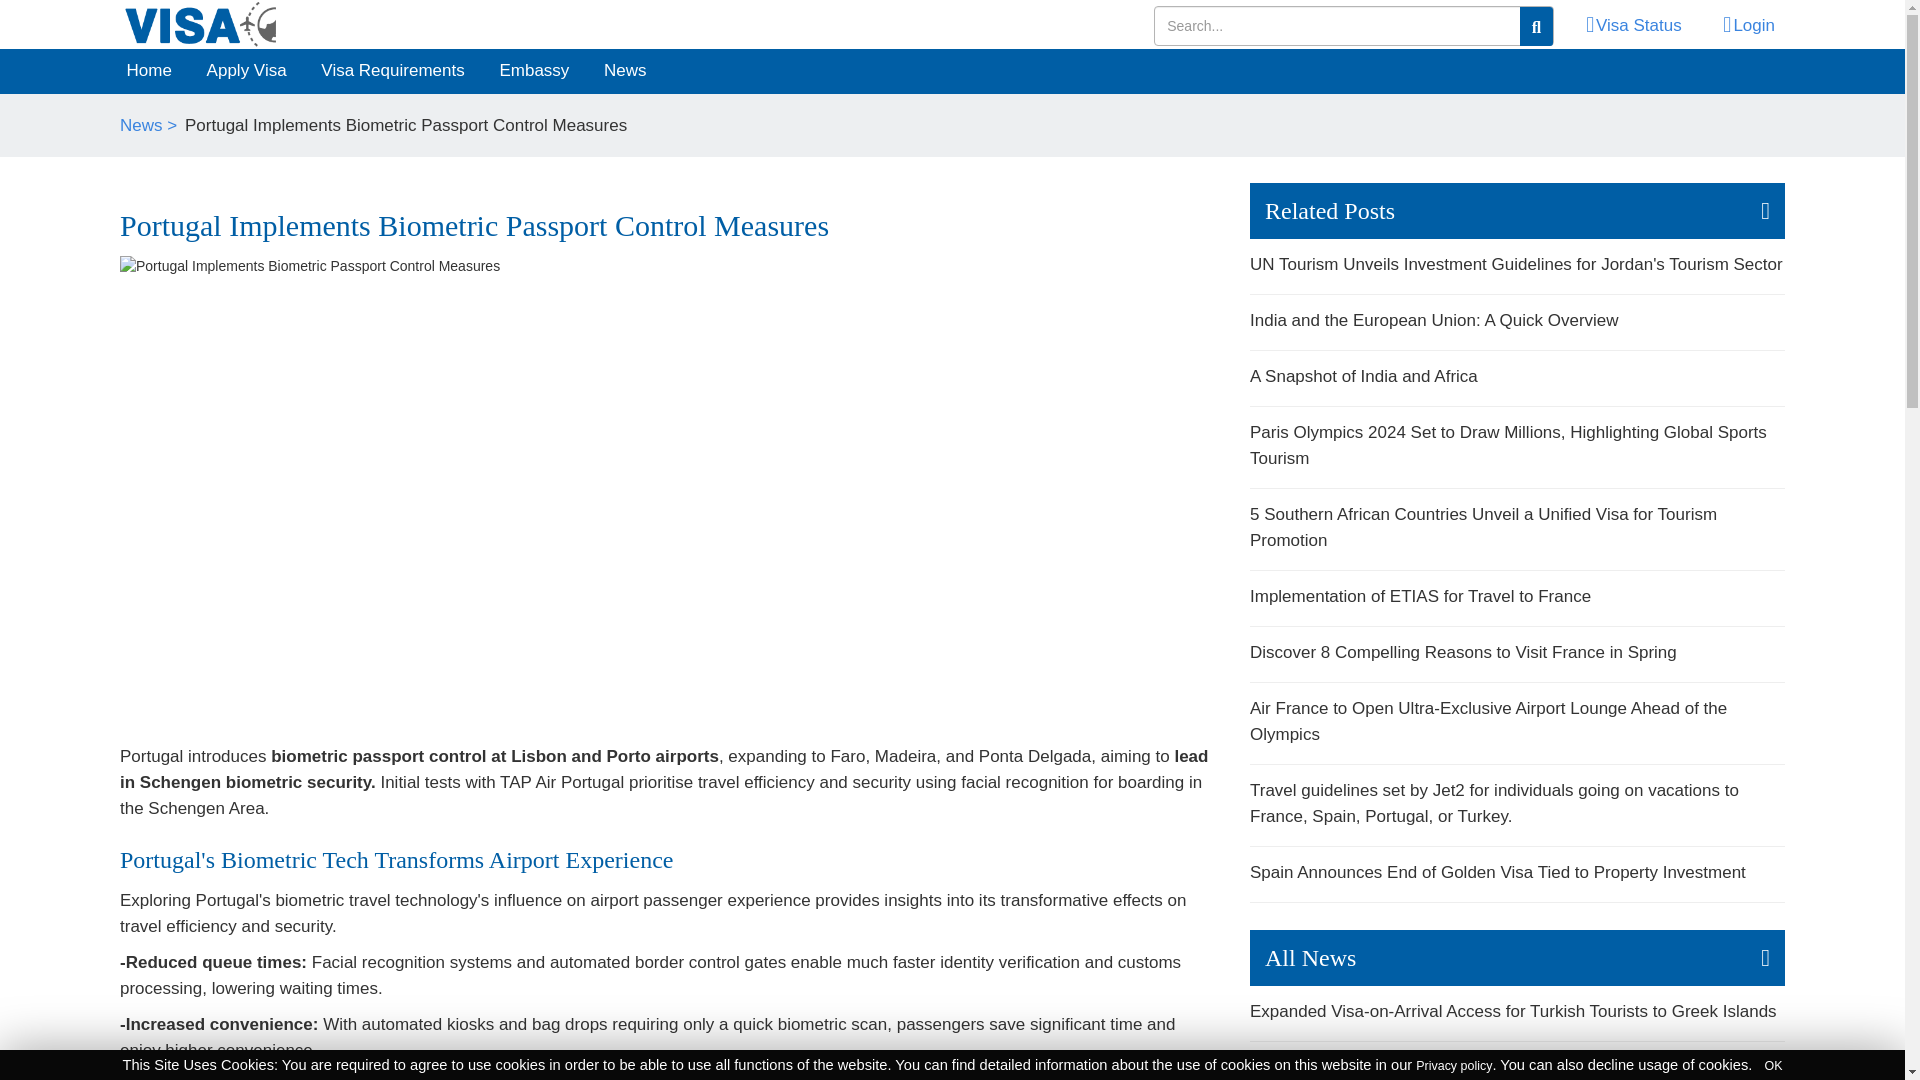  What do you see at coordinates (1740, 26) in the screenshot?
I see `Login` at bounding box center [1740, 26].